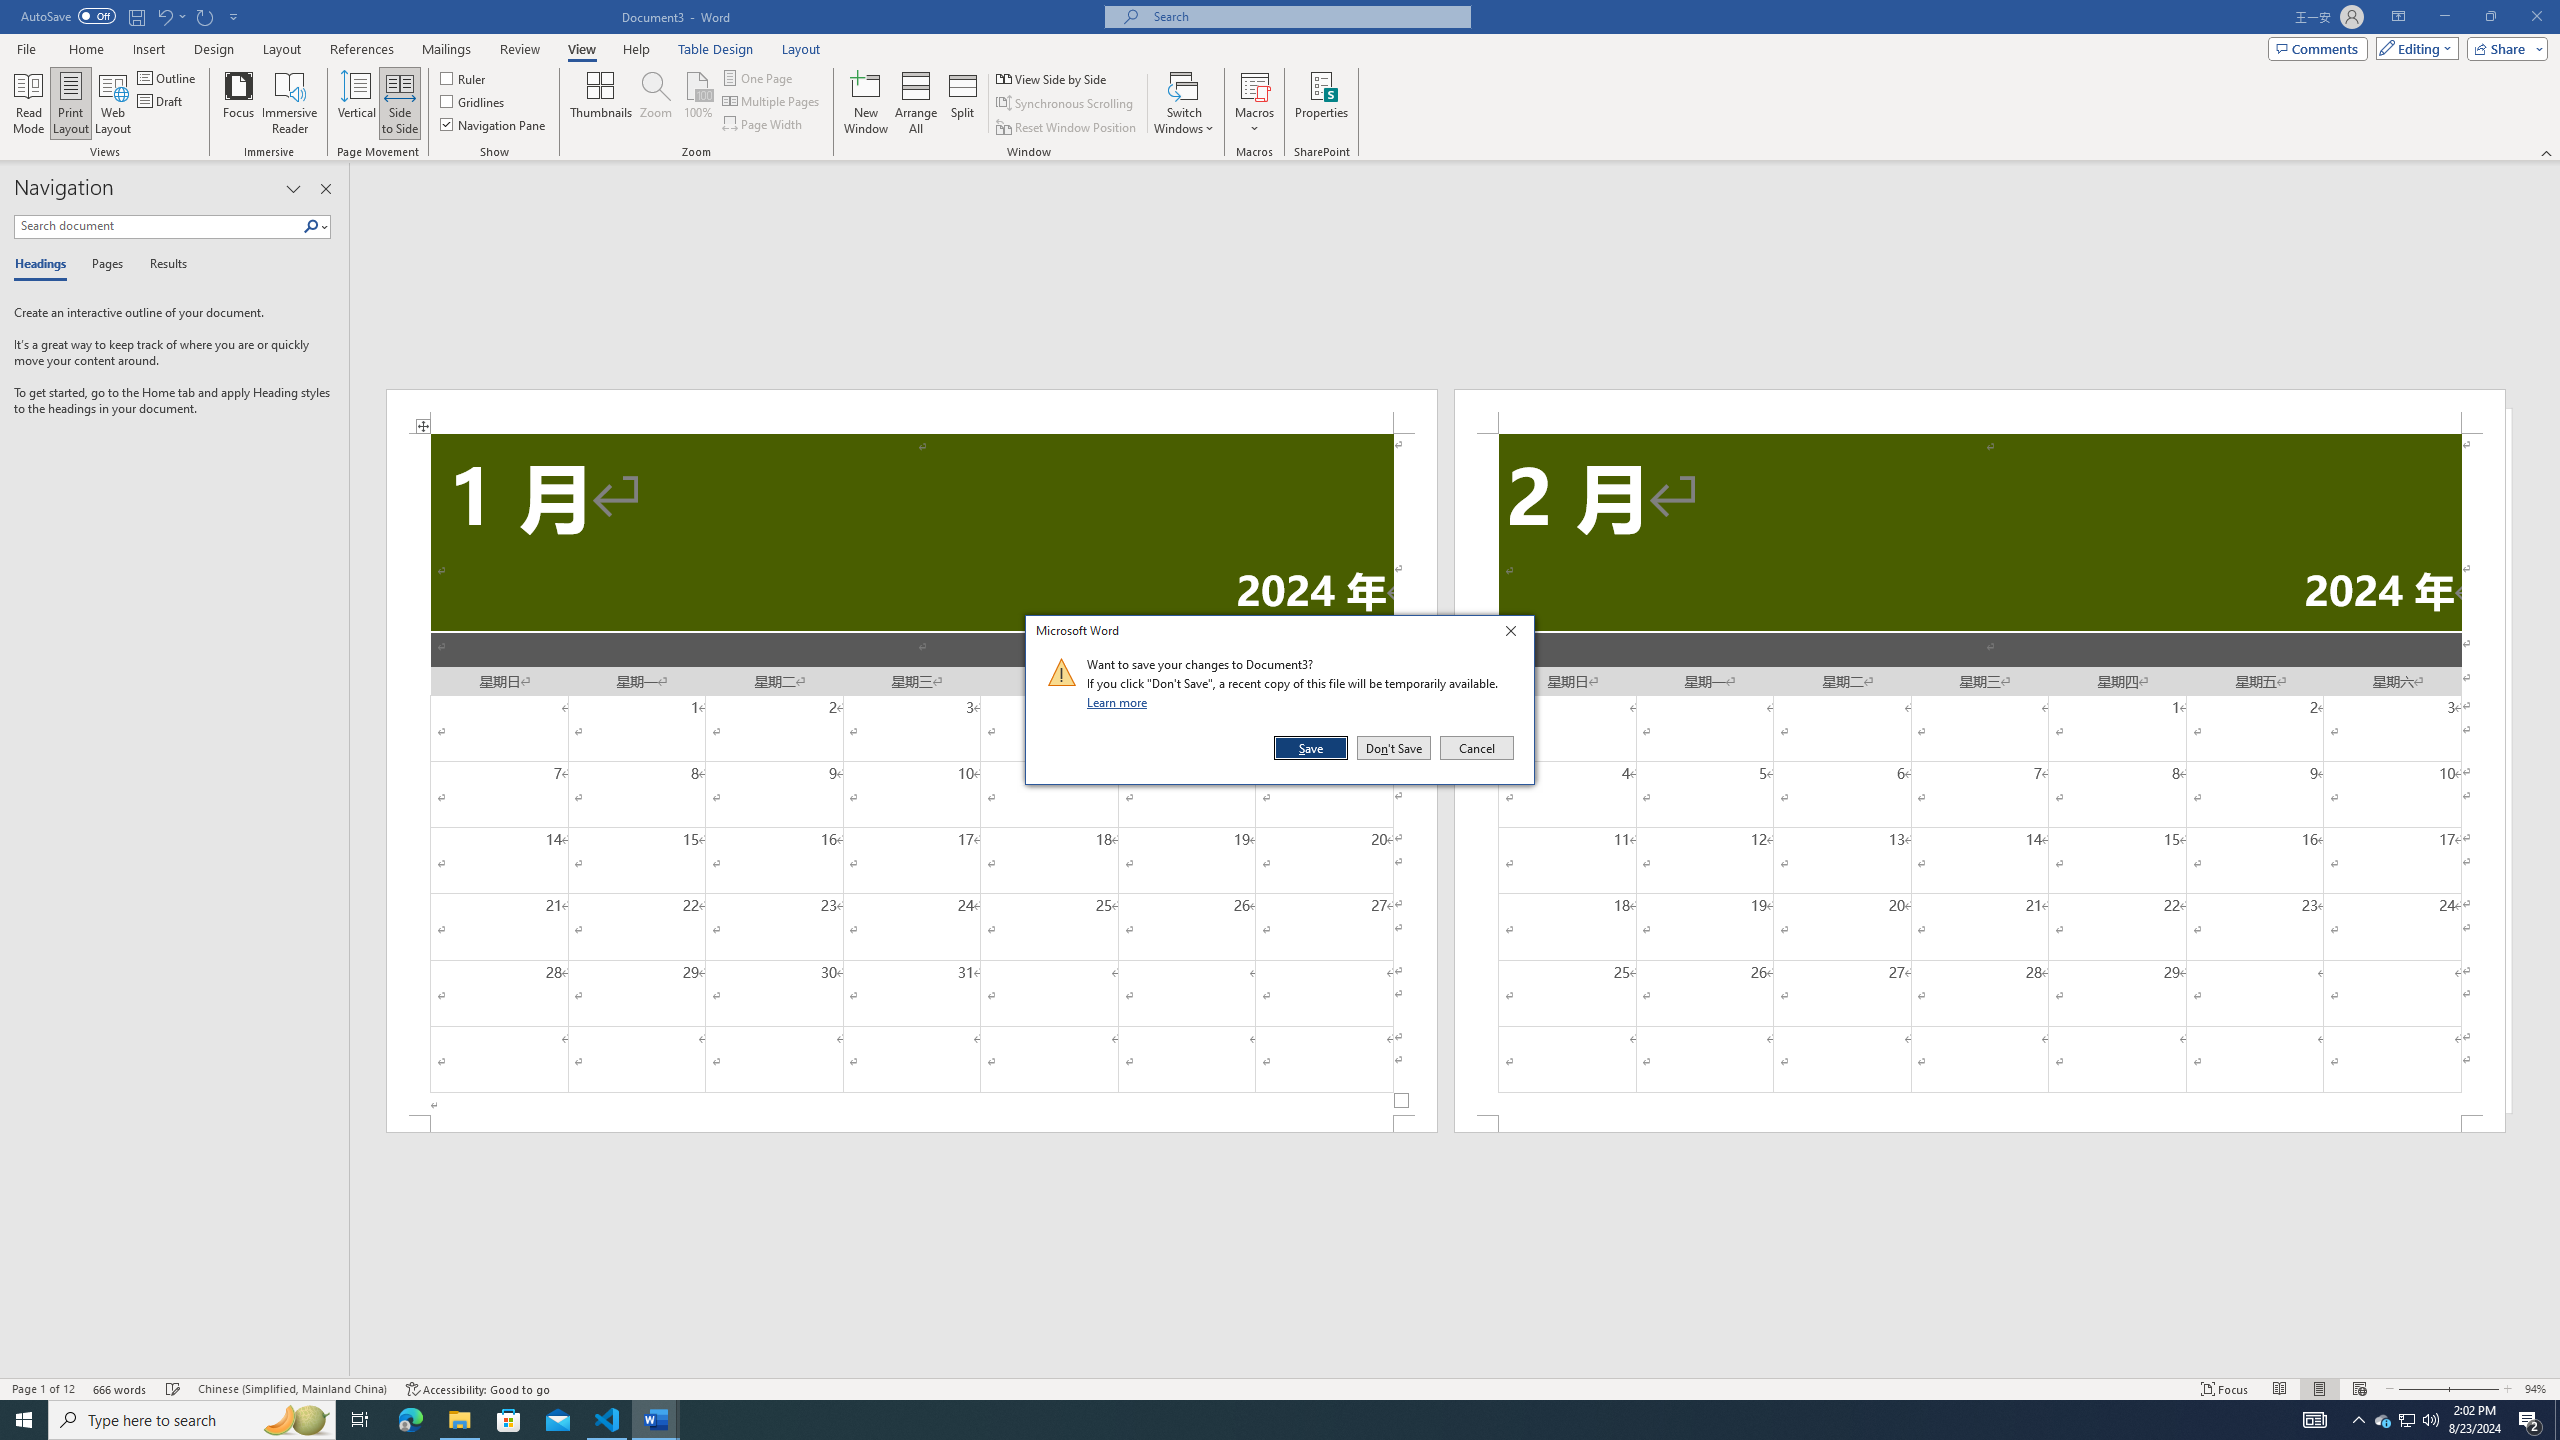 The width and height of the screenshot is (2560, 1440). Describe the element at coordinates (1394, 748) in the screenshot. I see `Don't Save` at that location.